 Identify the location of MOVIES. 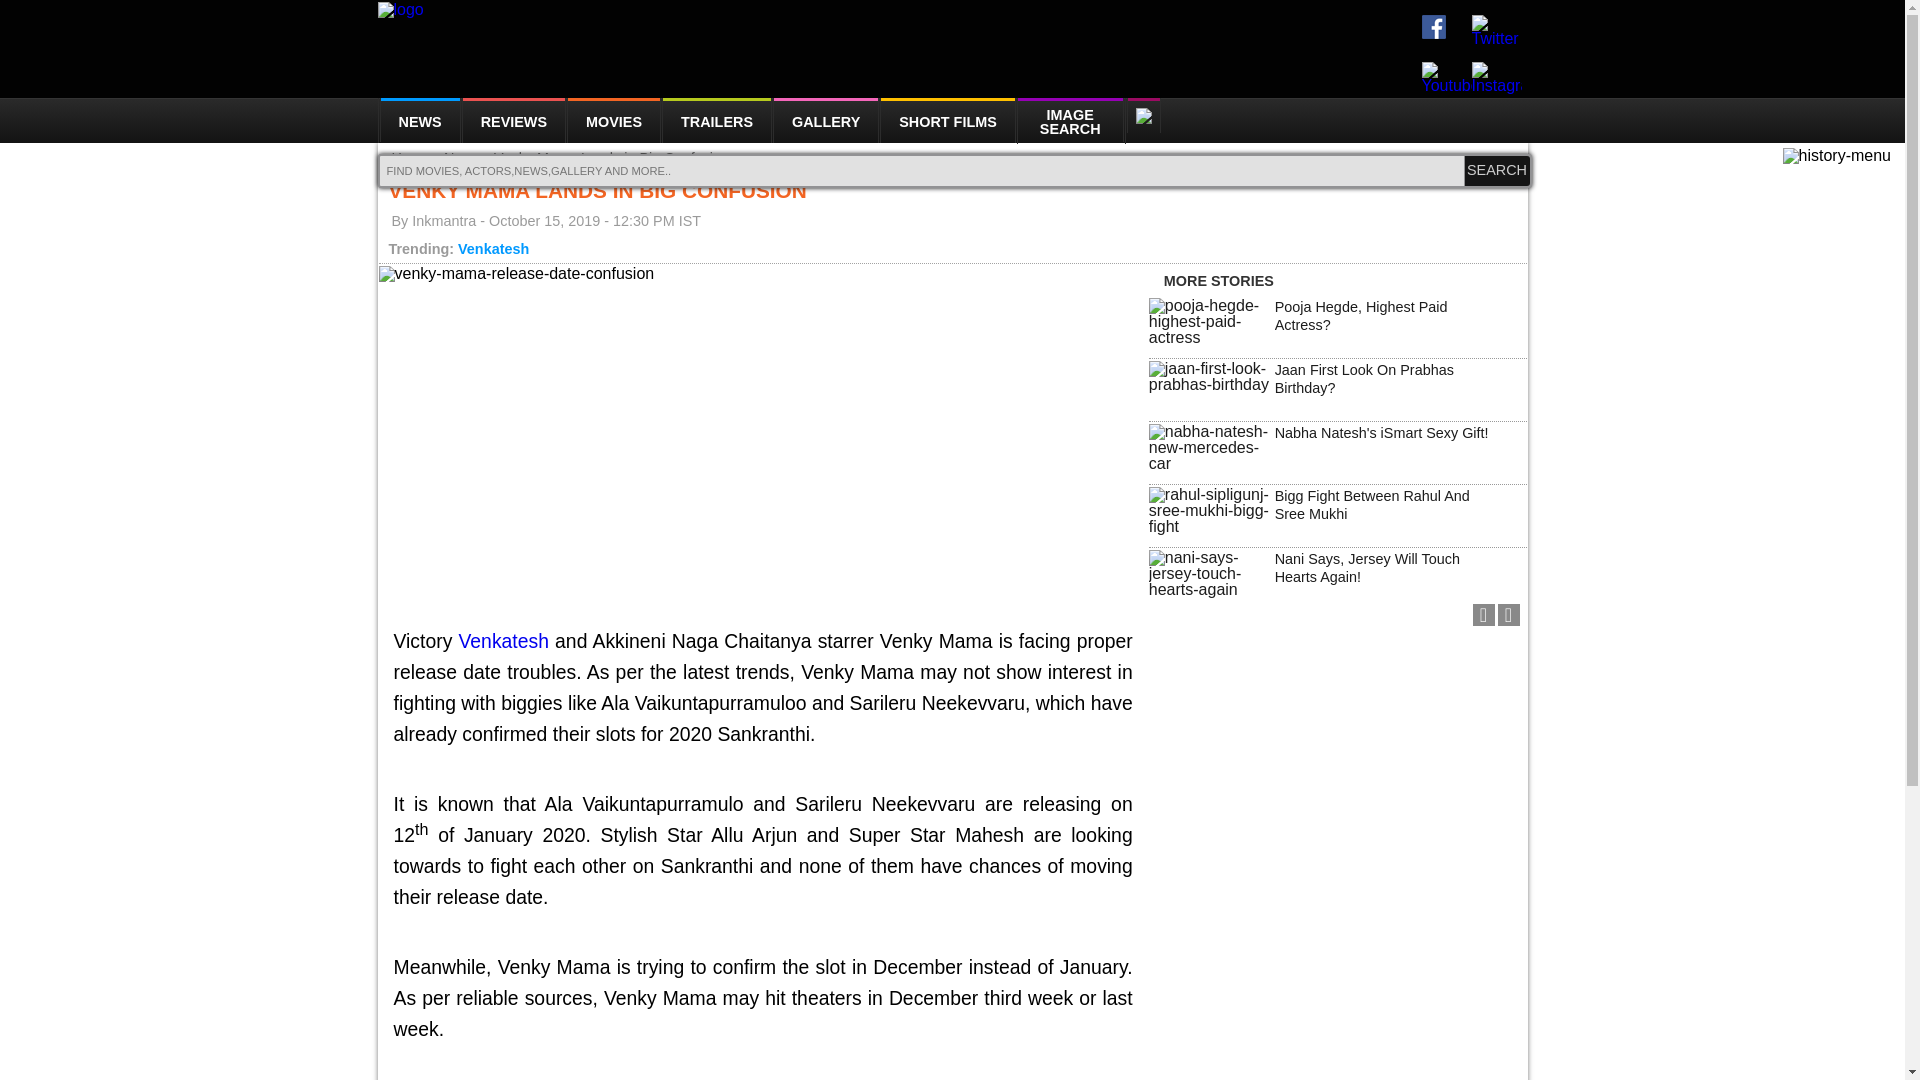
(614, 120).